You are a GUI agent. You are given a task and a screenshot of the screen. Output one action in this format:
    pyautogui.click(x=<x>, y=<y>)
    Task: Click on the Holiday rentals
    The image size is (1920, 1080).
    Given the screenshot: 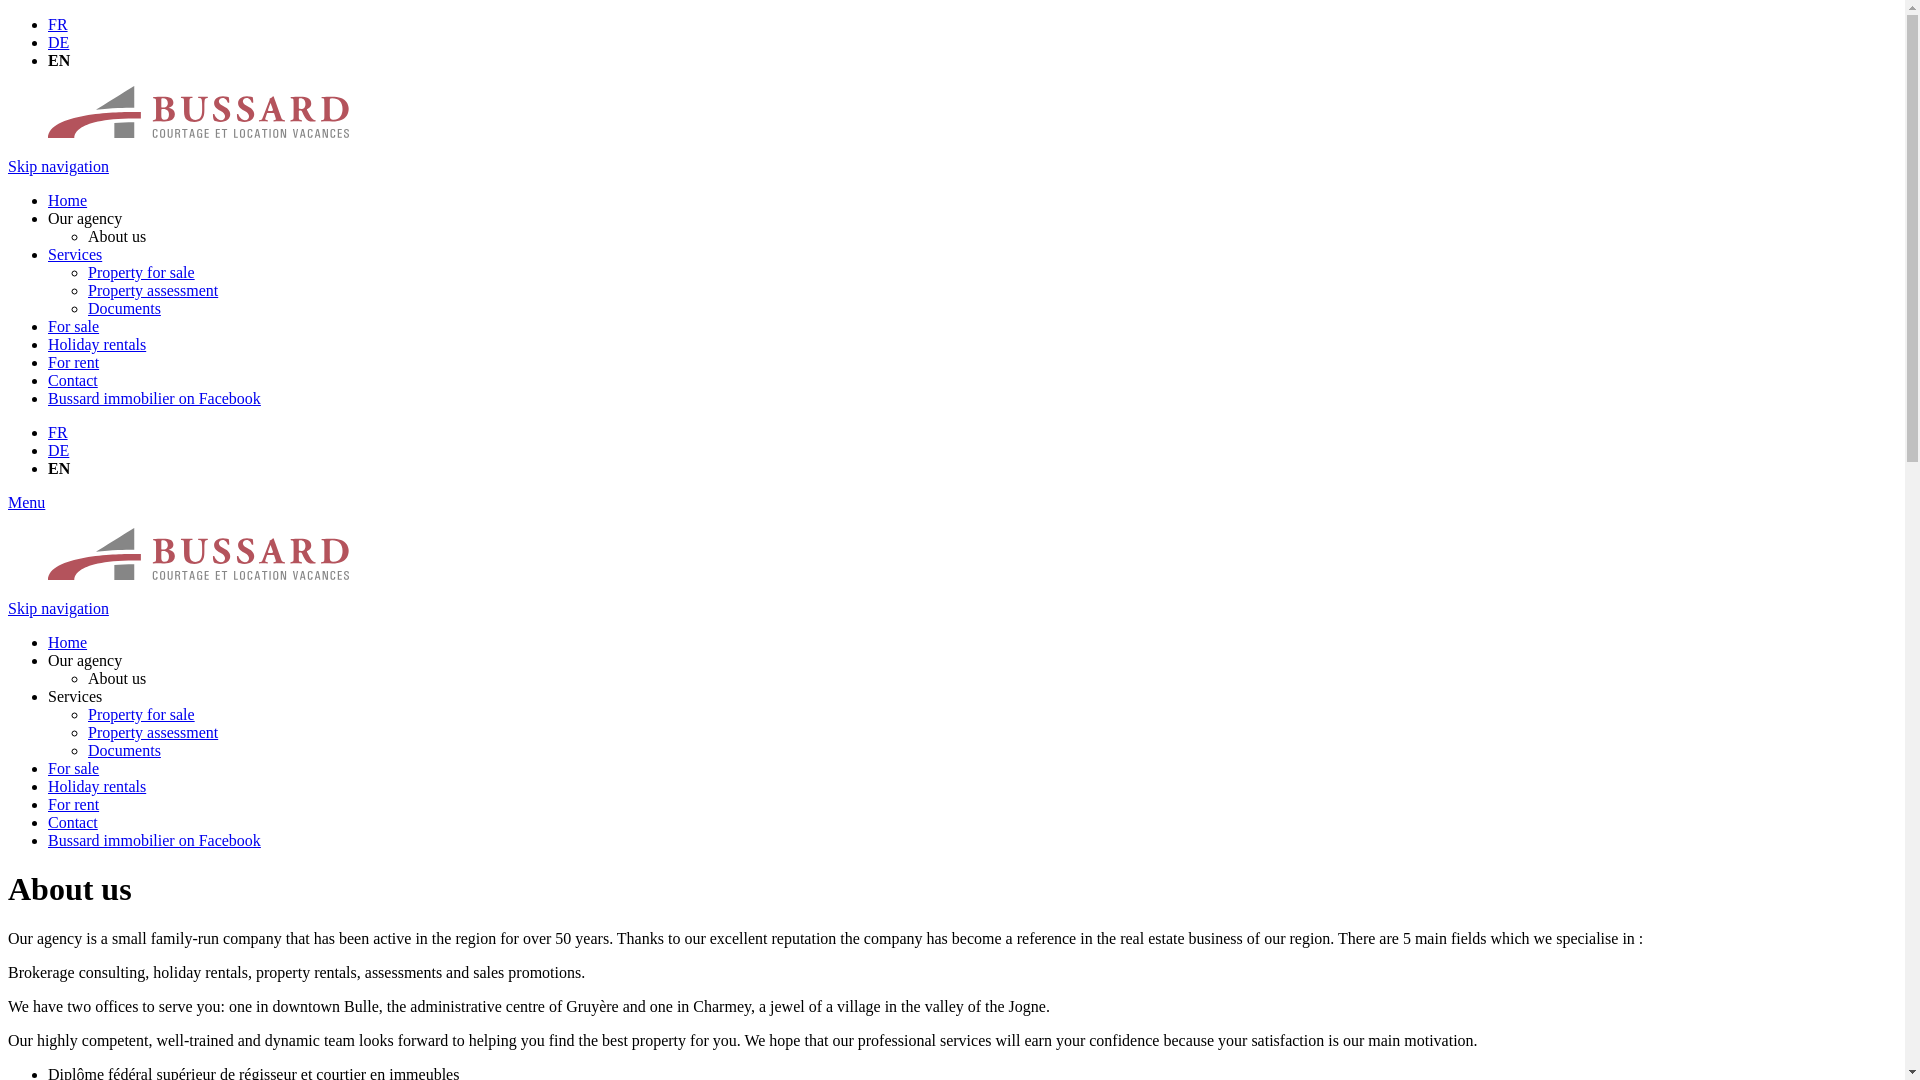 What is the action you would take?
    pyautogui.click(x=97, y=786)
    